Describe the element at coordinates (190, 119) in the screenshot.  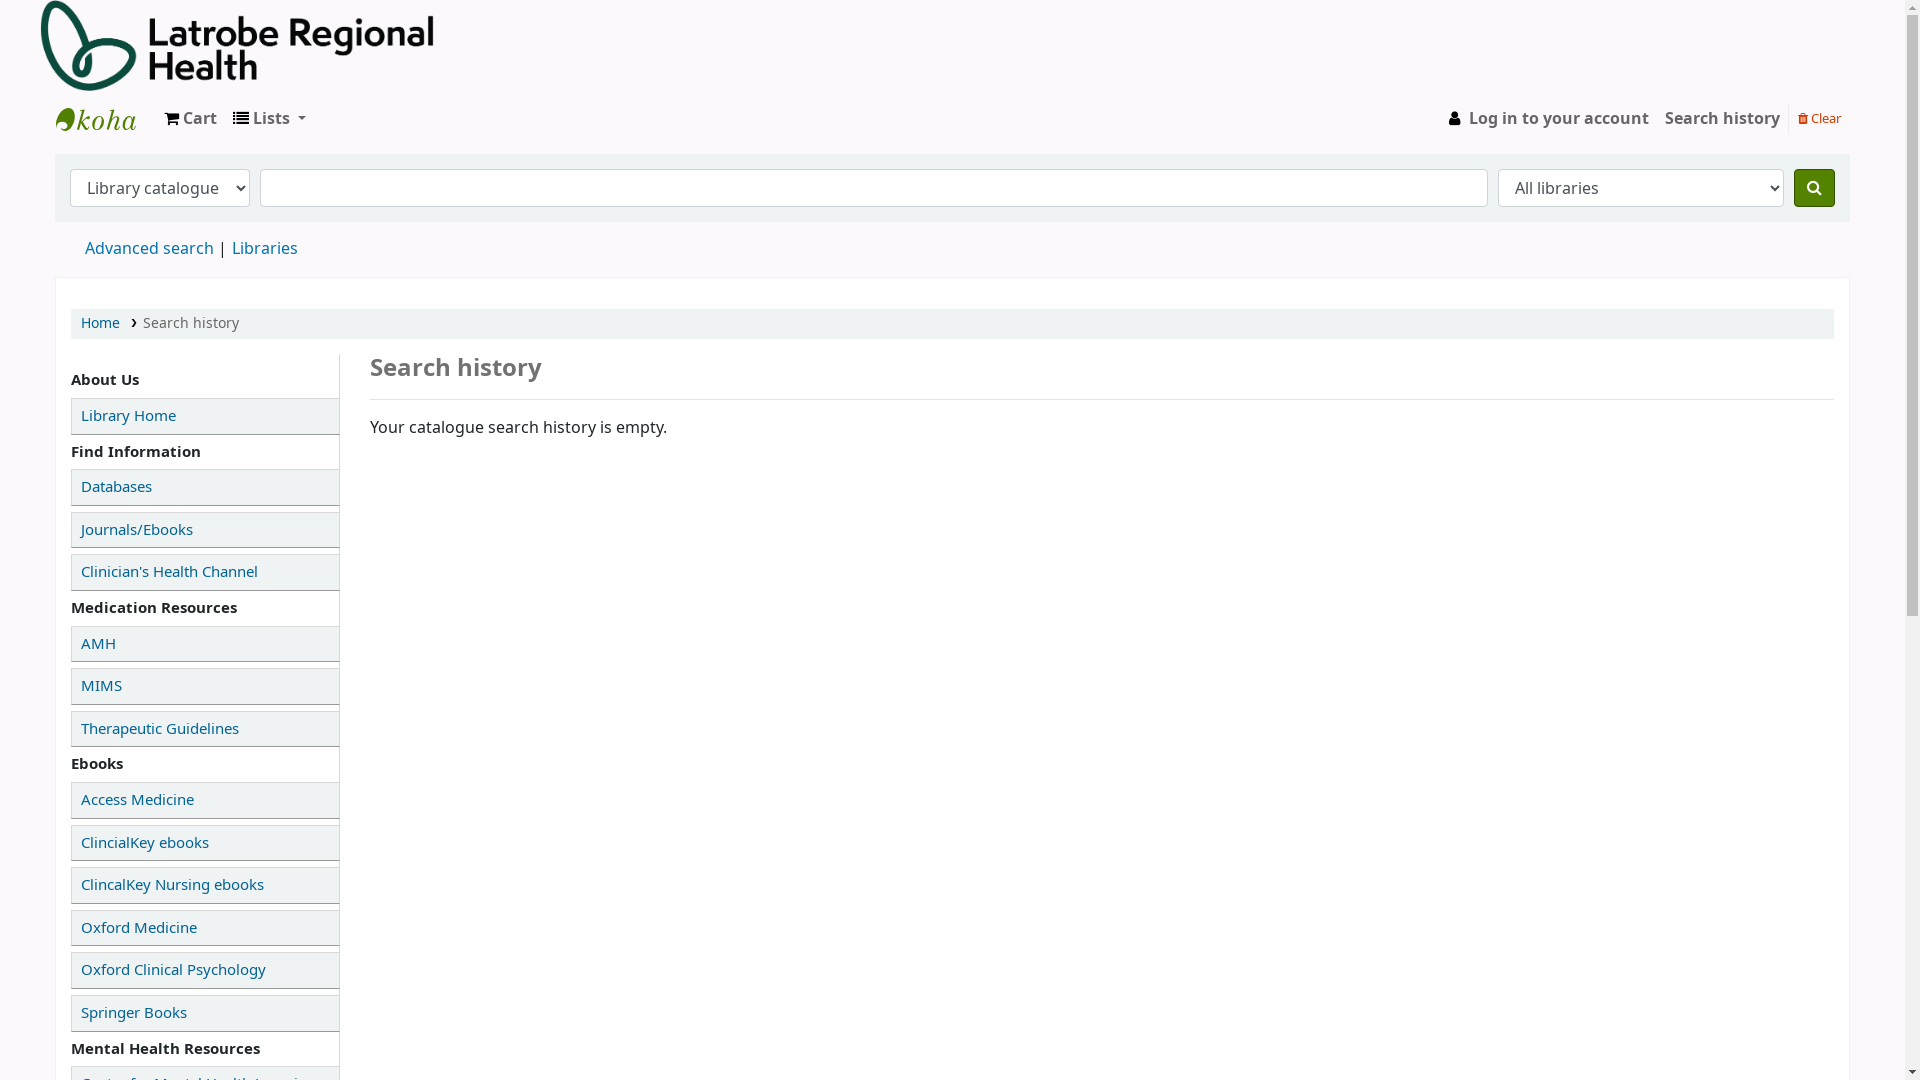
I see `Cart` at that location.